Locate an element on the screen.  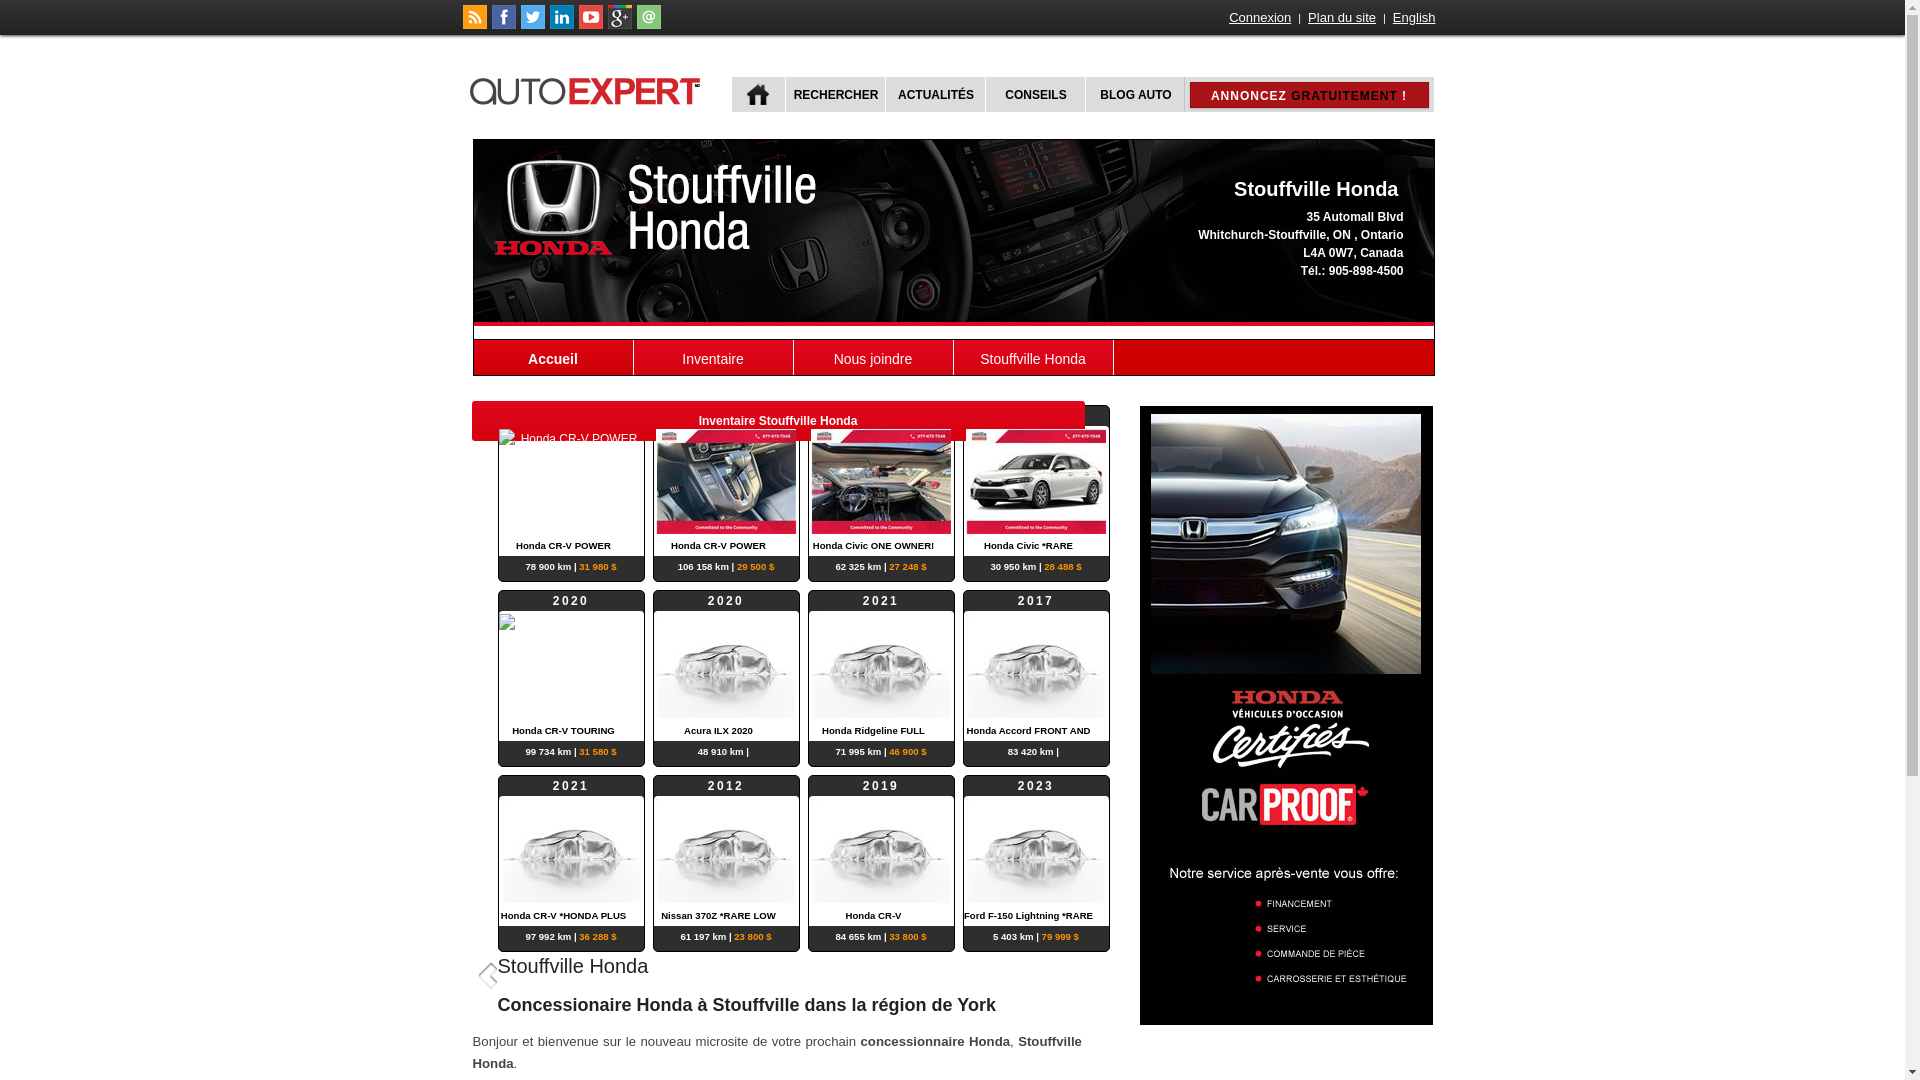
Suivez autoExpert.ca sur Twitter is located at coordinates (532, 25).